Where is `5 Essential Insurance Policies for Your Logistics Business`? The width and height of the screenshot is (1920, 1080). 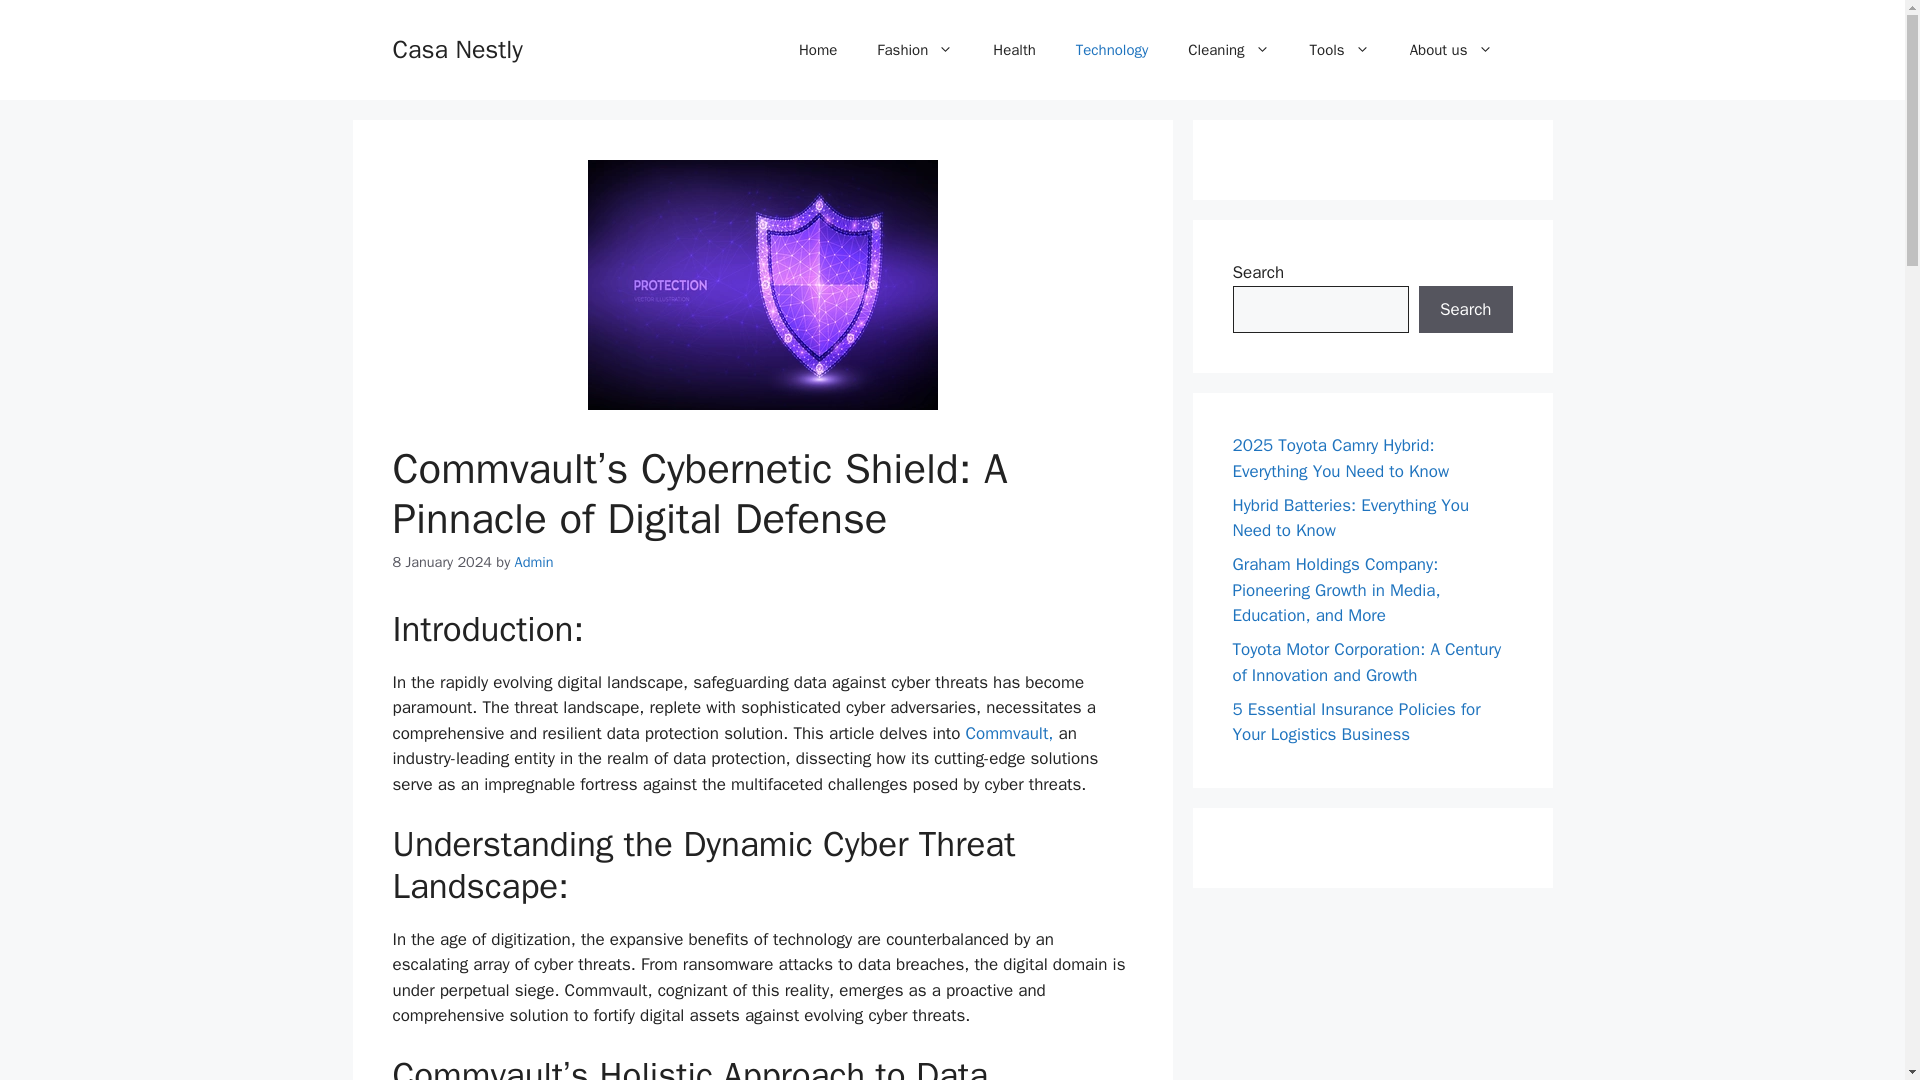
5 Essential Insurance Policies for Your Logistics Business is located at coordinates (1356, 721).